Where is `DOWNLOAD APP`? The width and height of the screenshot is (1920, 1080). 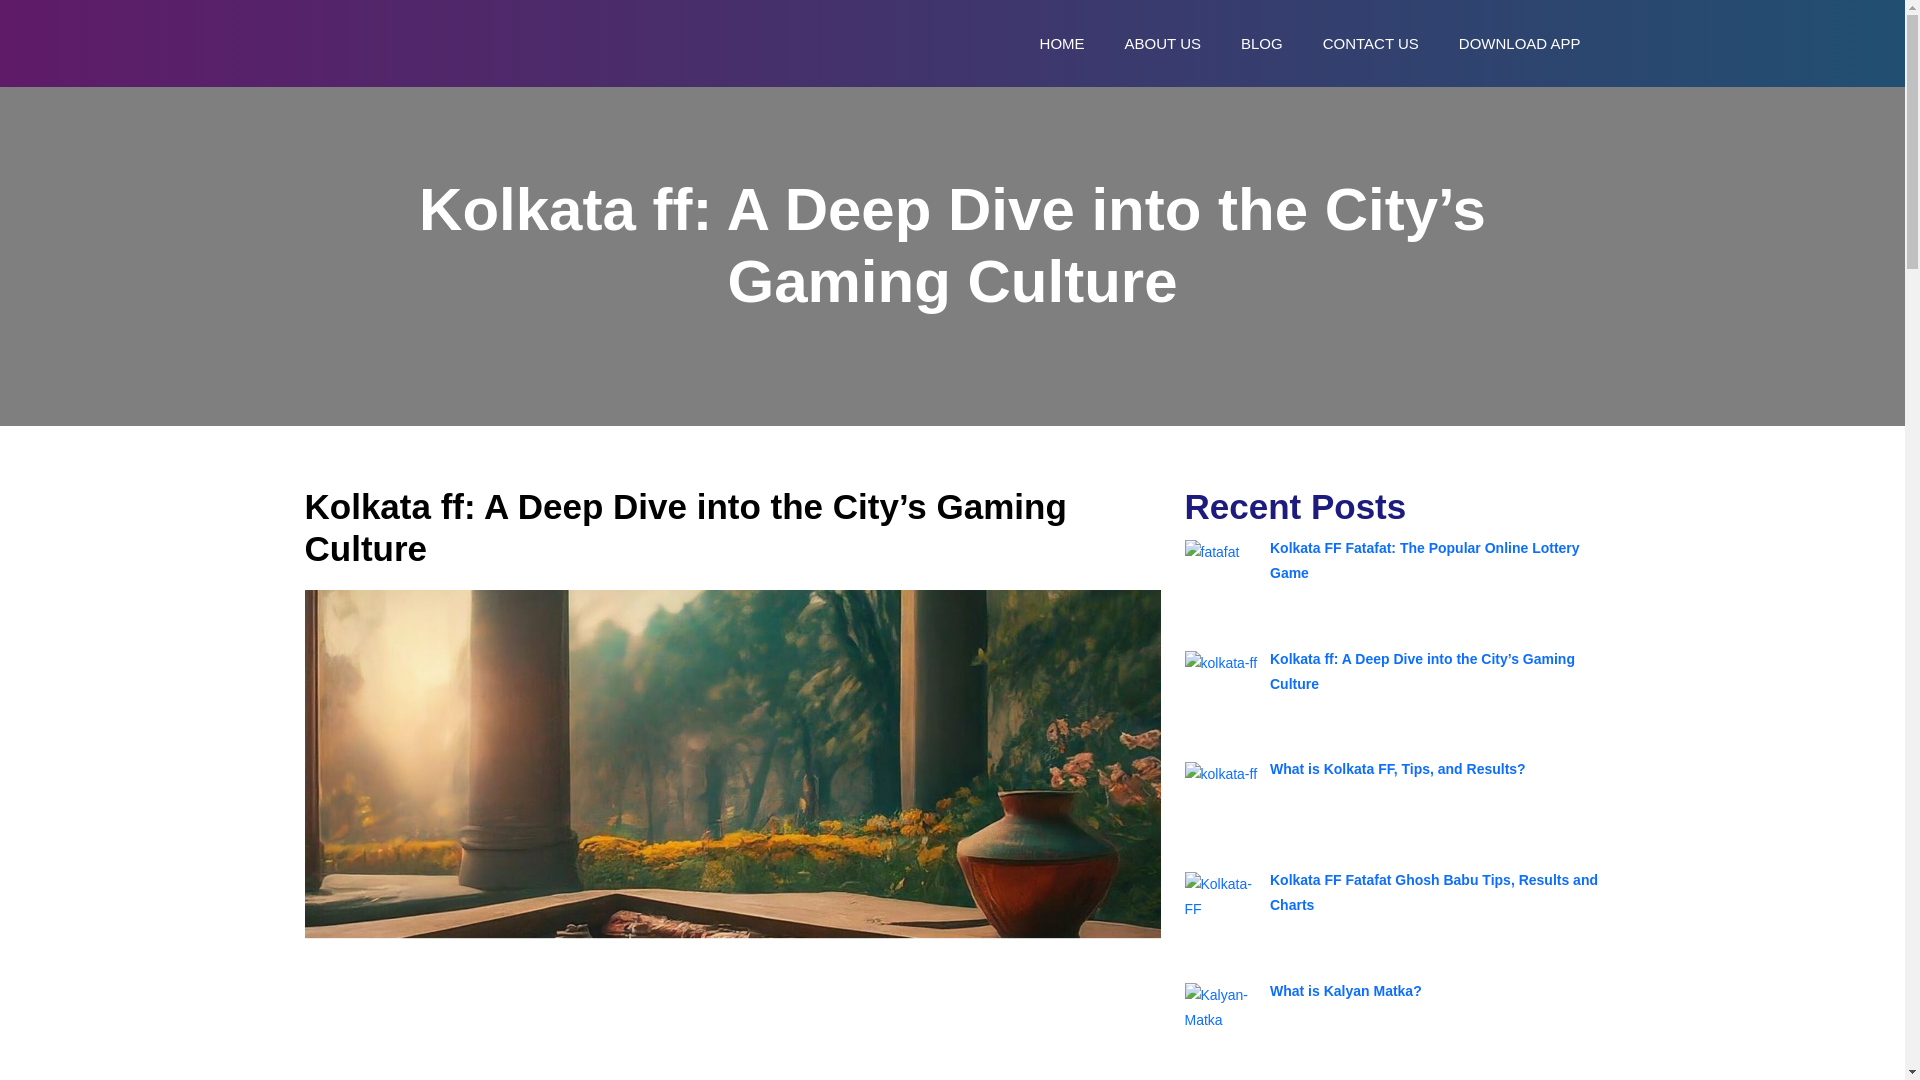
DOWNLOAD APP is located at coordinates (1520, 42).